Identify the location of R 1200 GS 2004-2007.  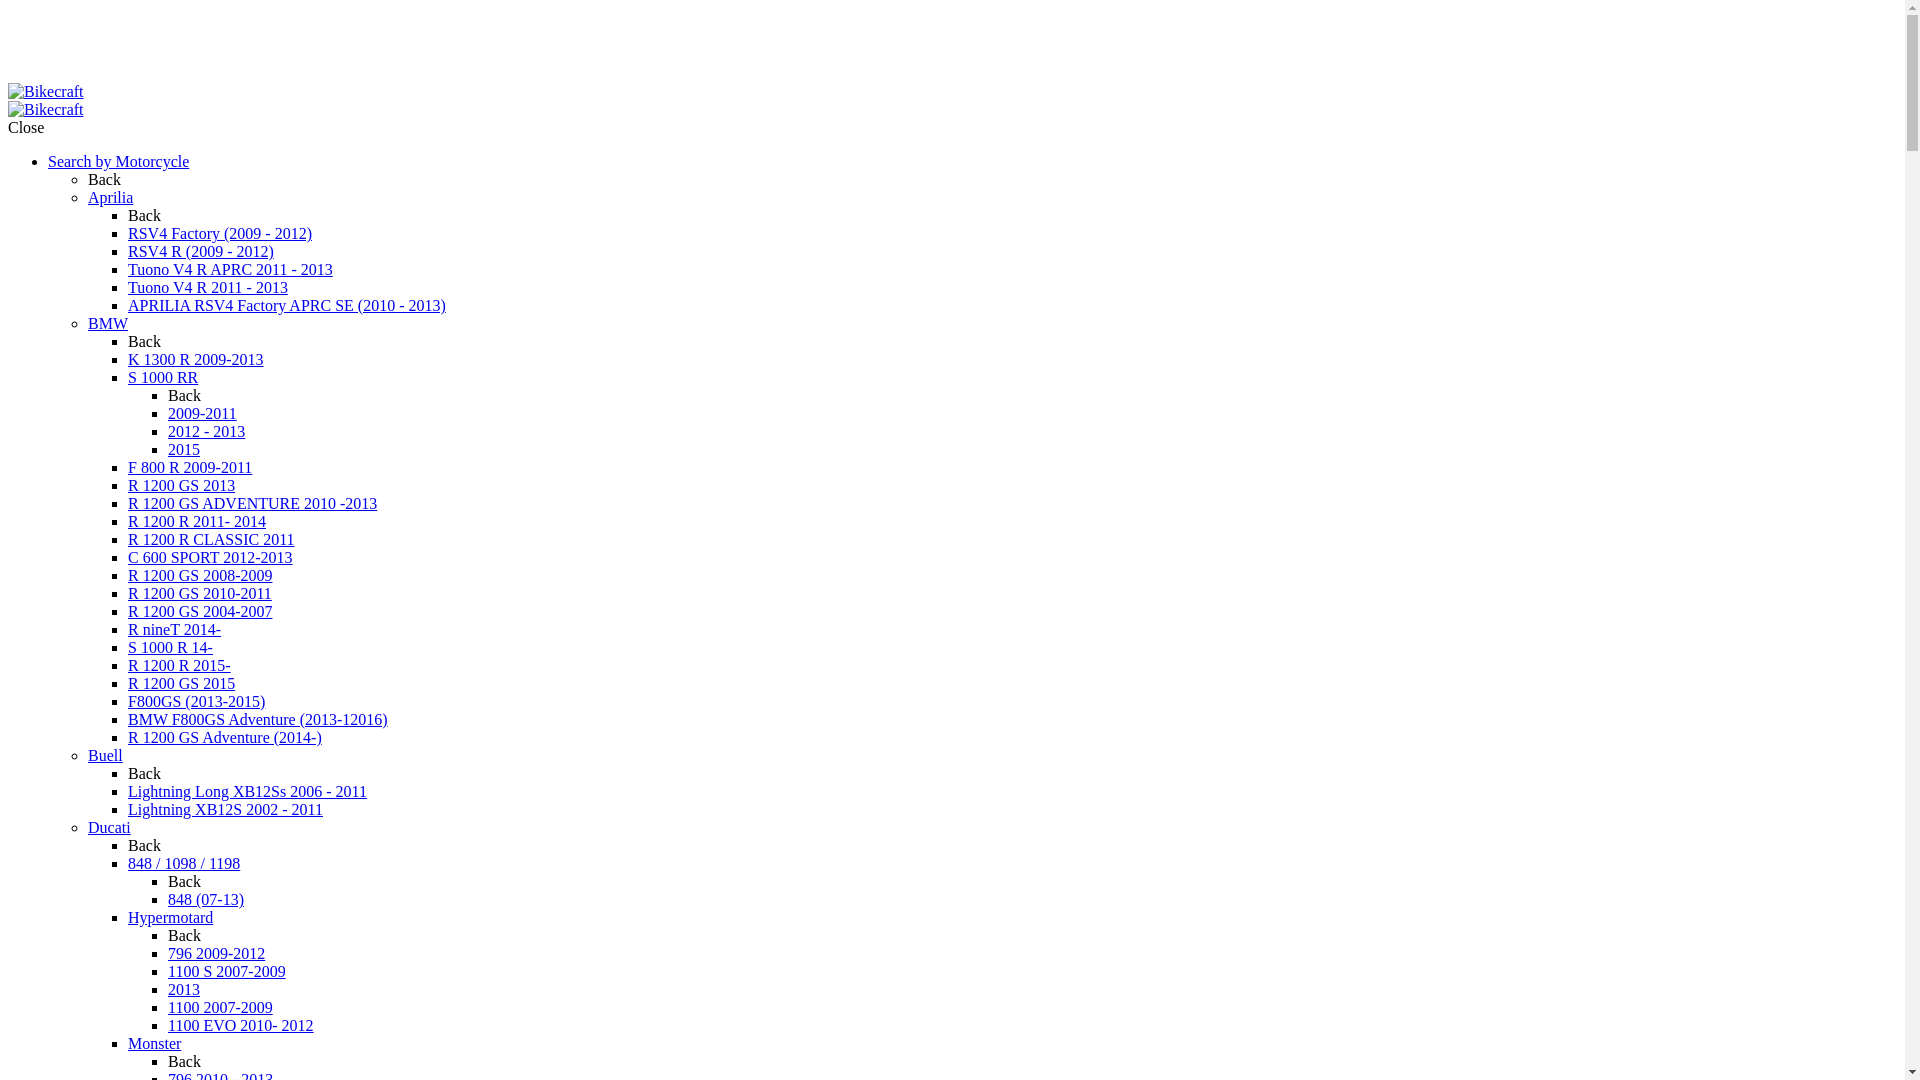
(200, 612).